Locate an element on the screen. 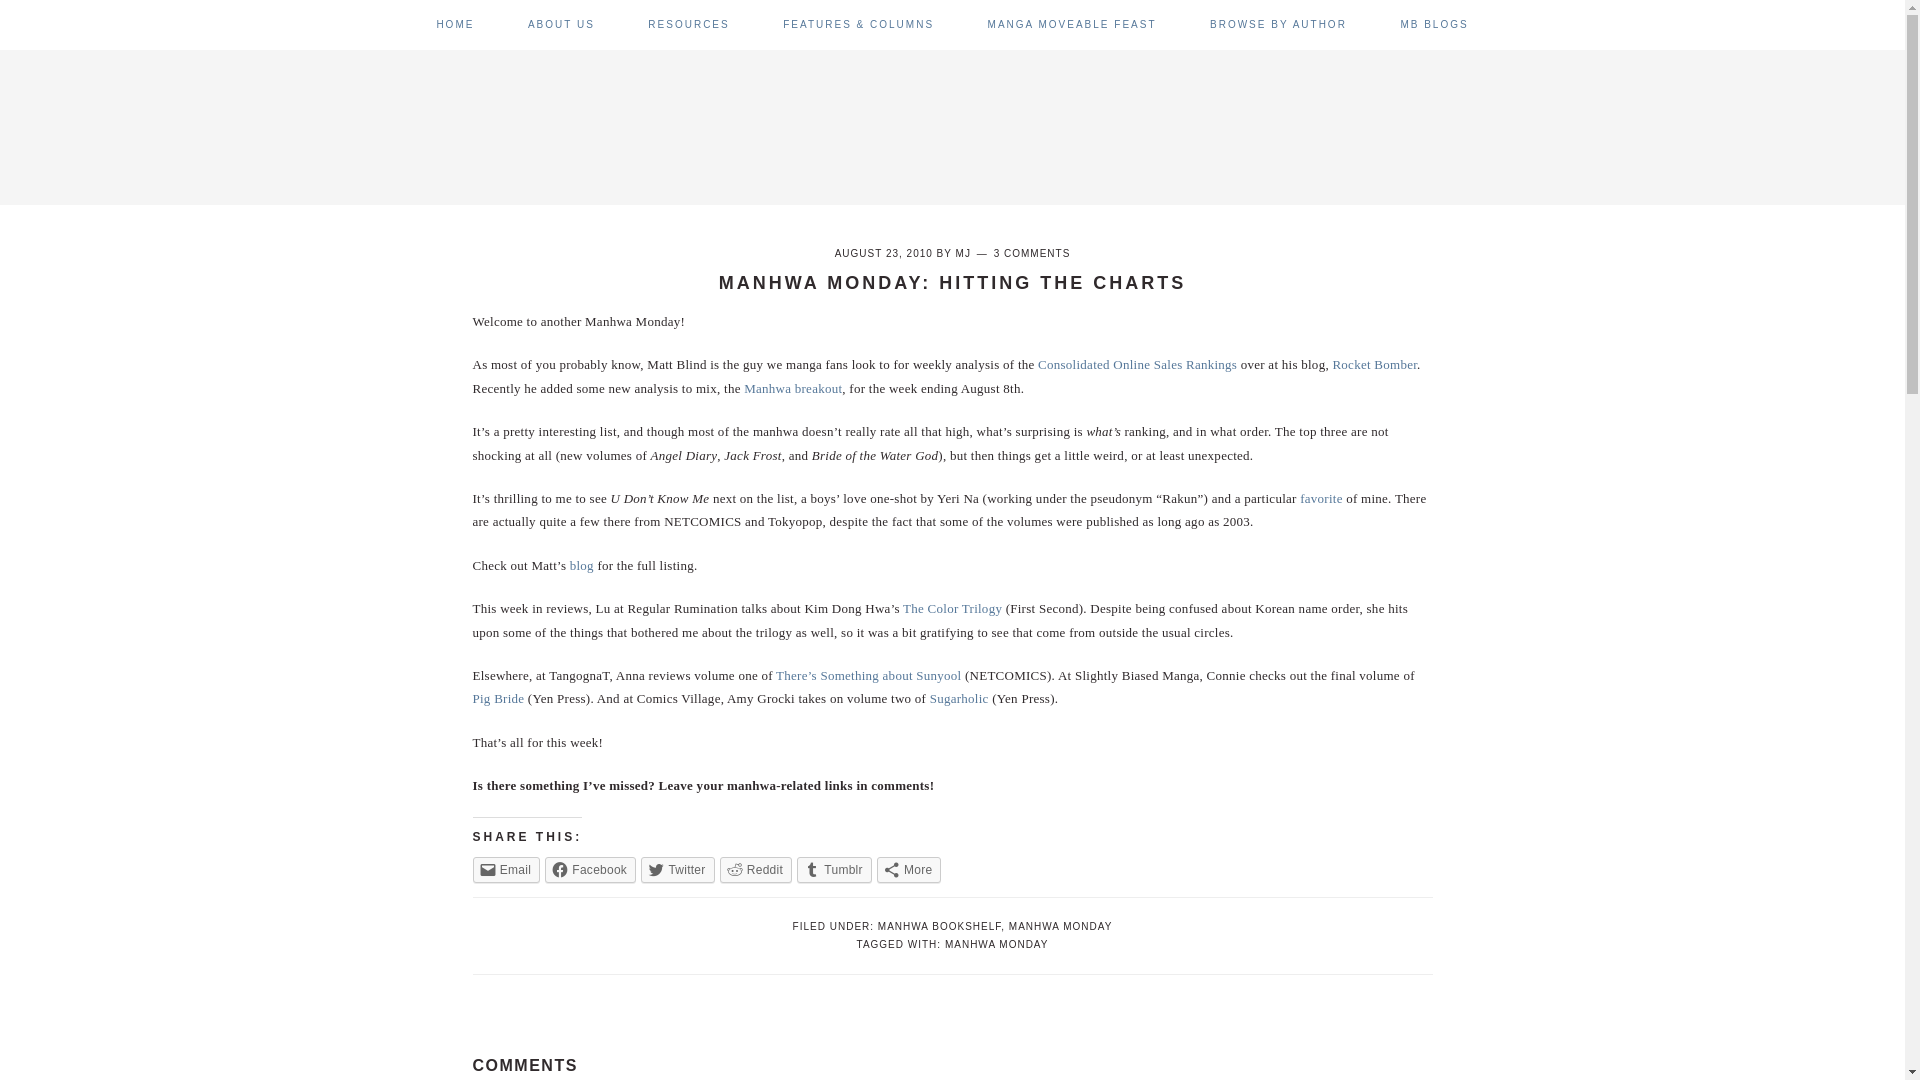 This screenshot has width=1920, height=1080. Click to share on Facebook is located at coordinates (590, 870).